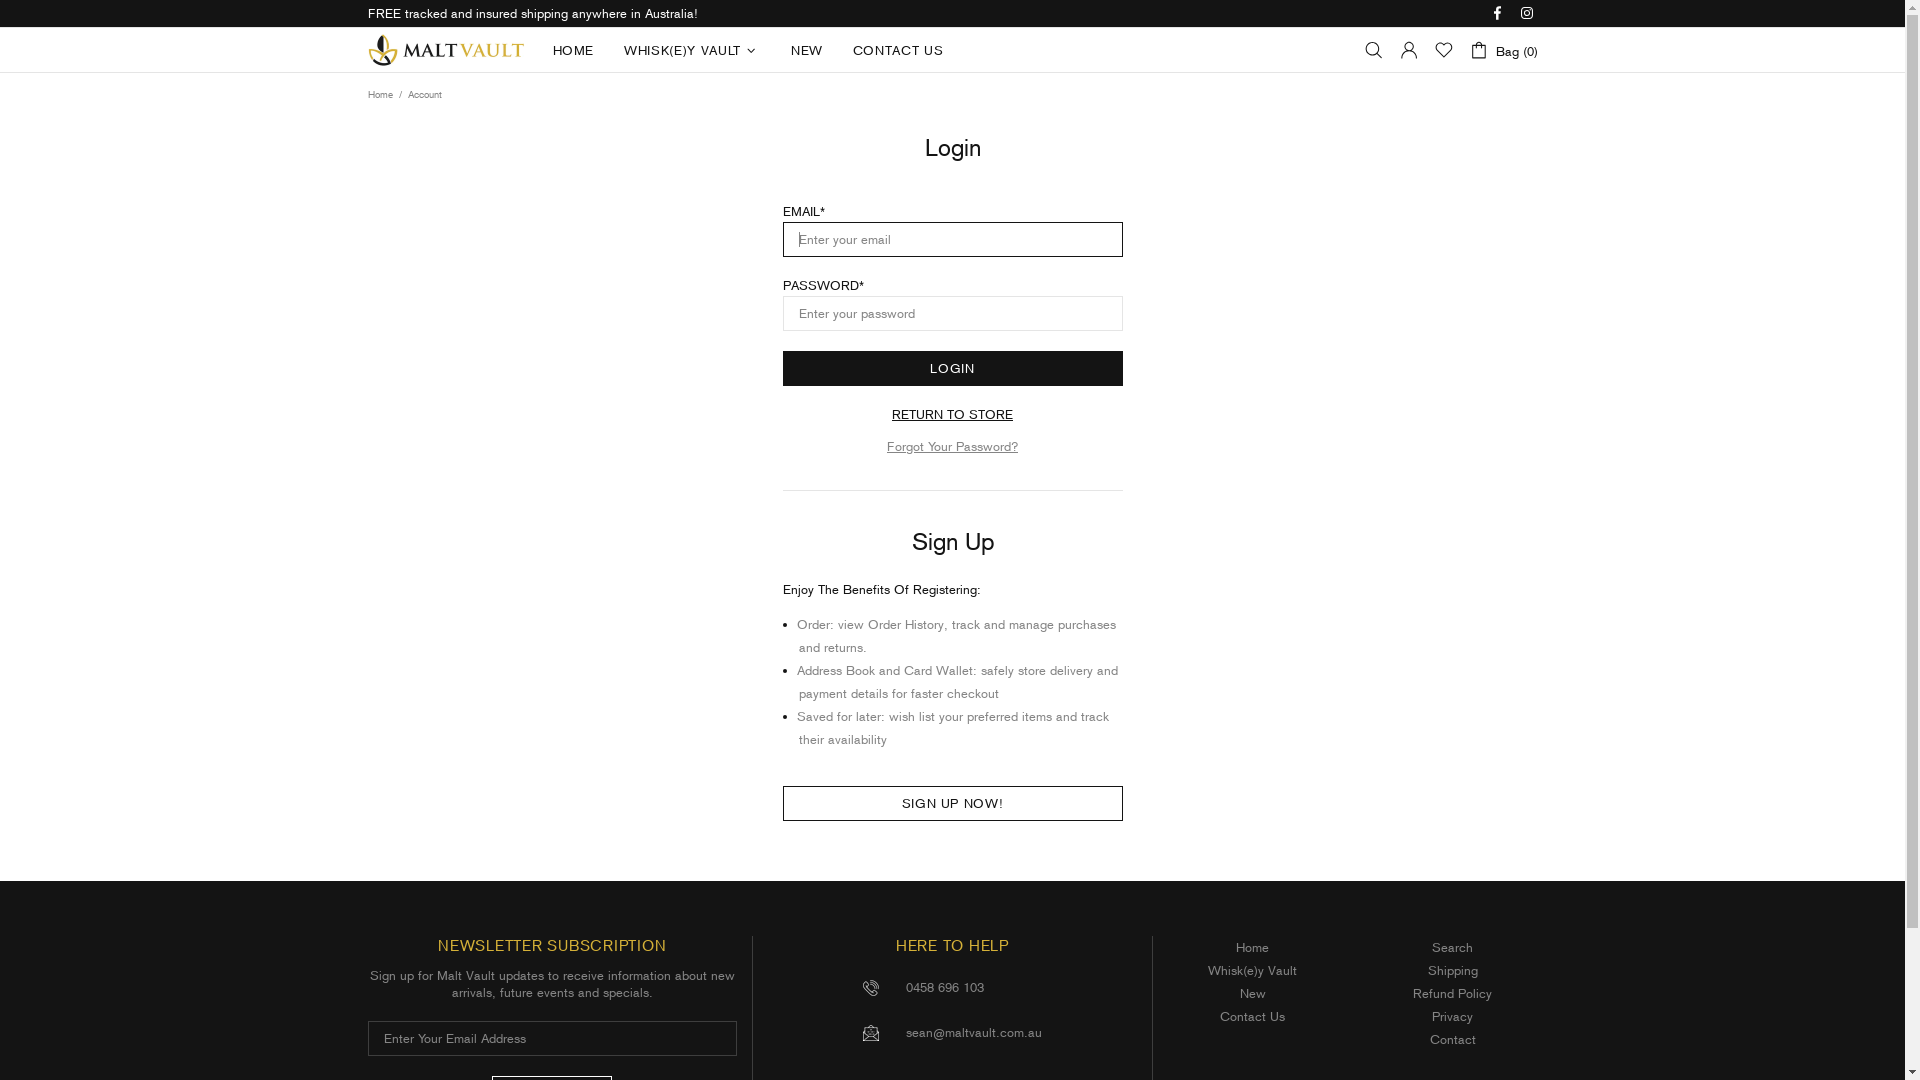 Image resolution: width=1920 pixels, height=1080 pixels. Describe the element at coordinates (952, 368) in the screenshot. I see `LOGIN` at that location.